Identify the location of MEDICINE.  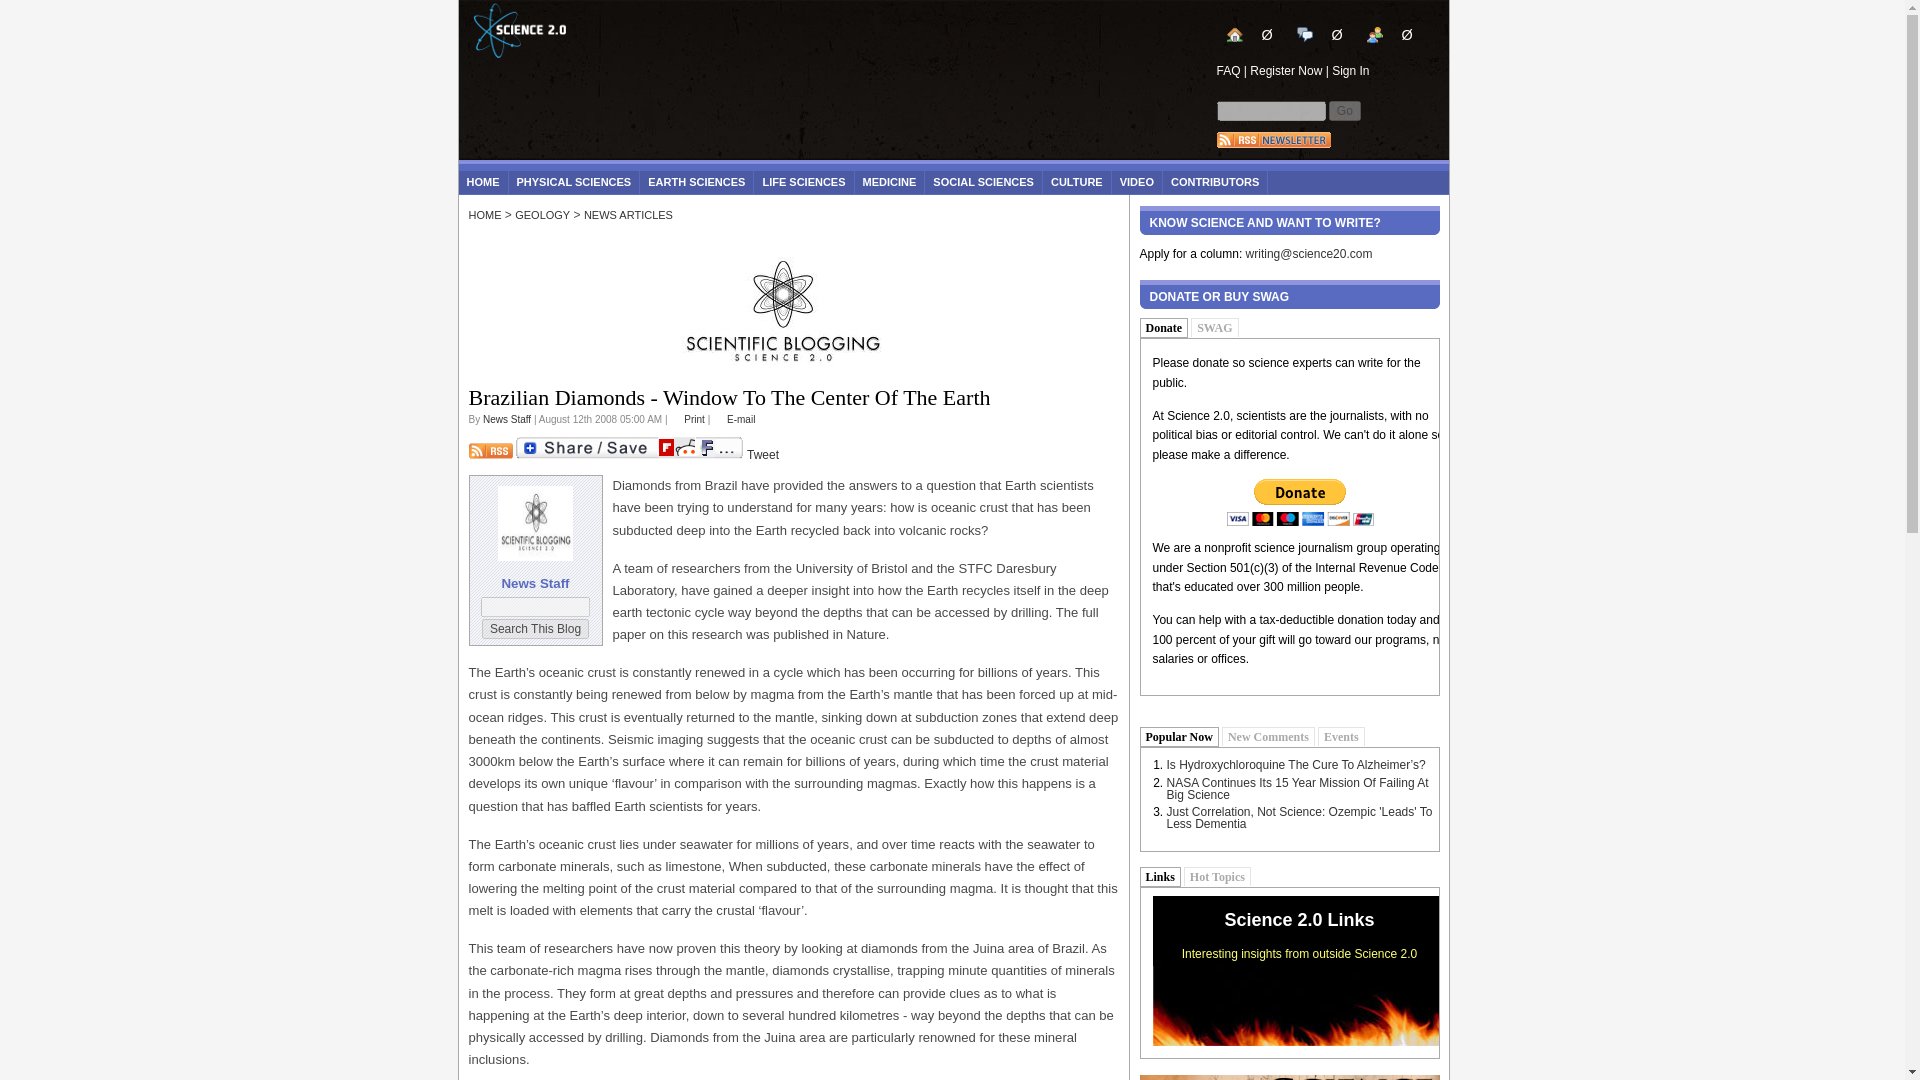
(890, 182).